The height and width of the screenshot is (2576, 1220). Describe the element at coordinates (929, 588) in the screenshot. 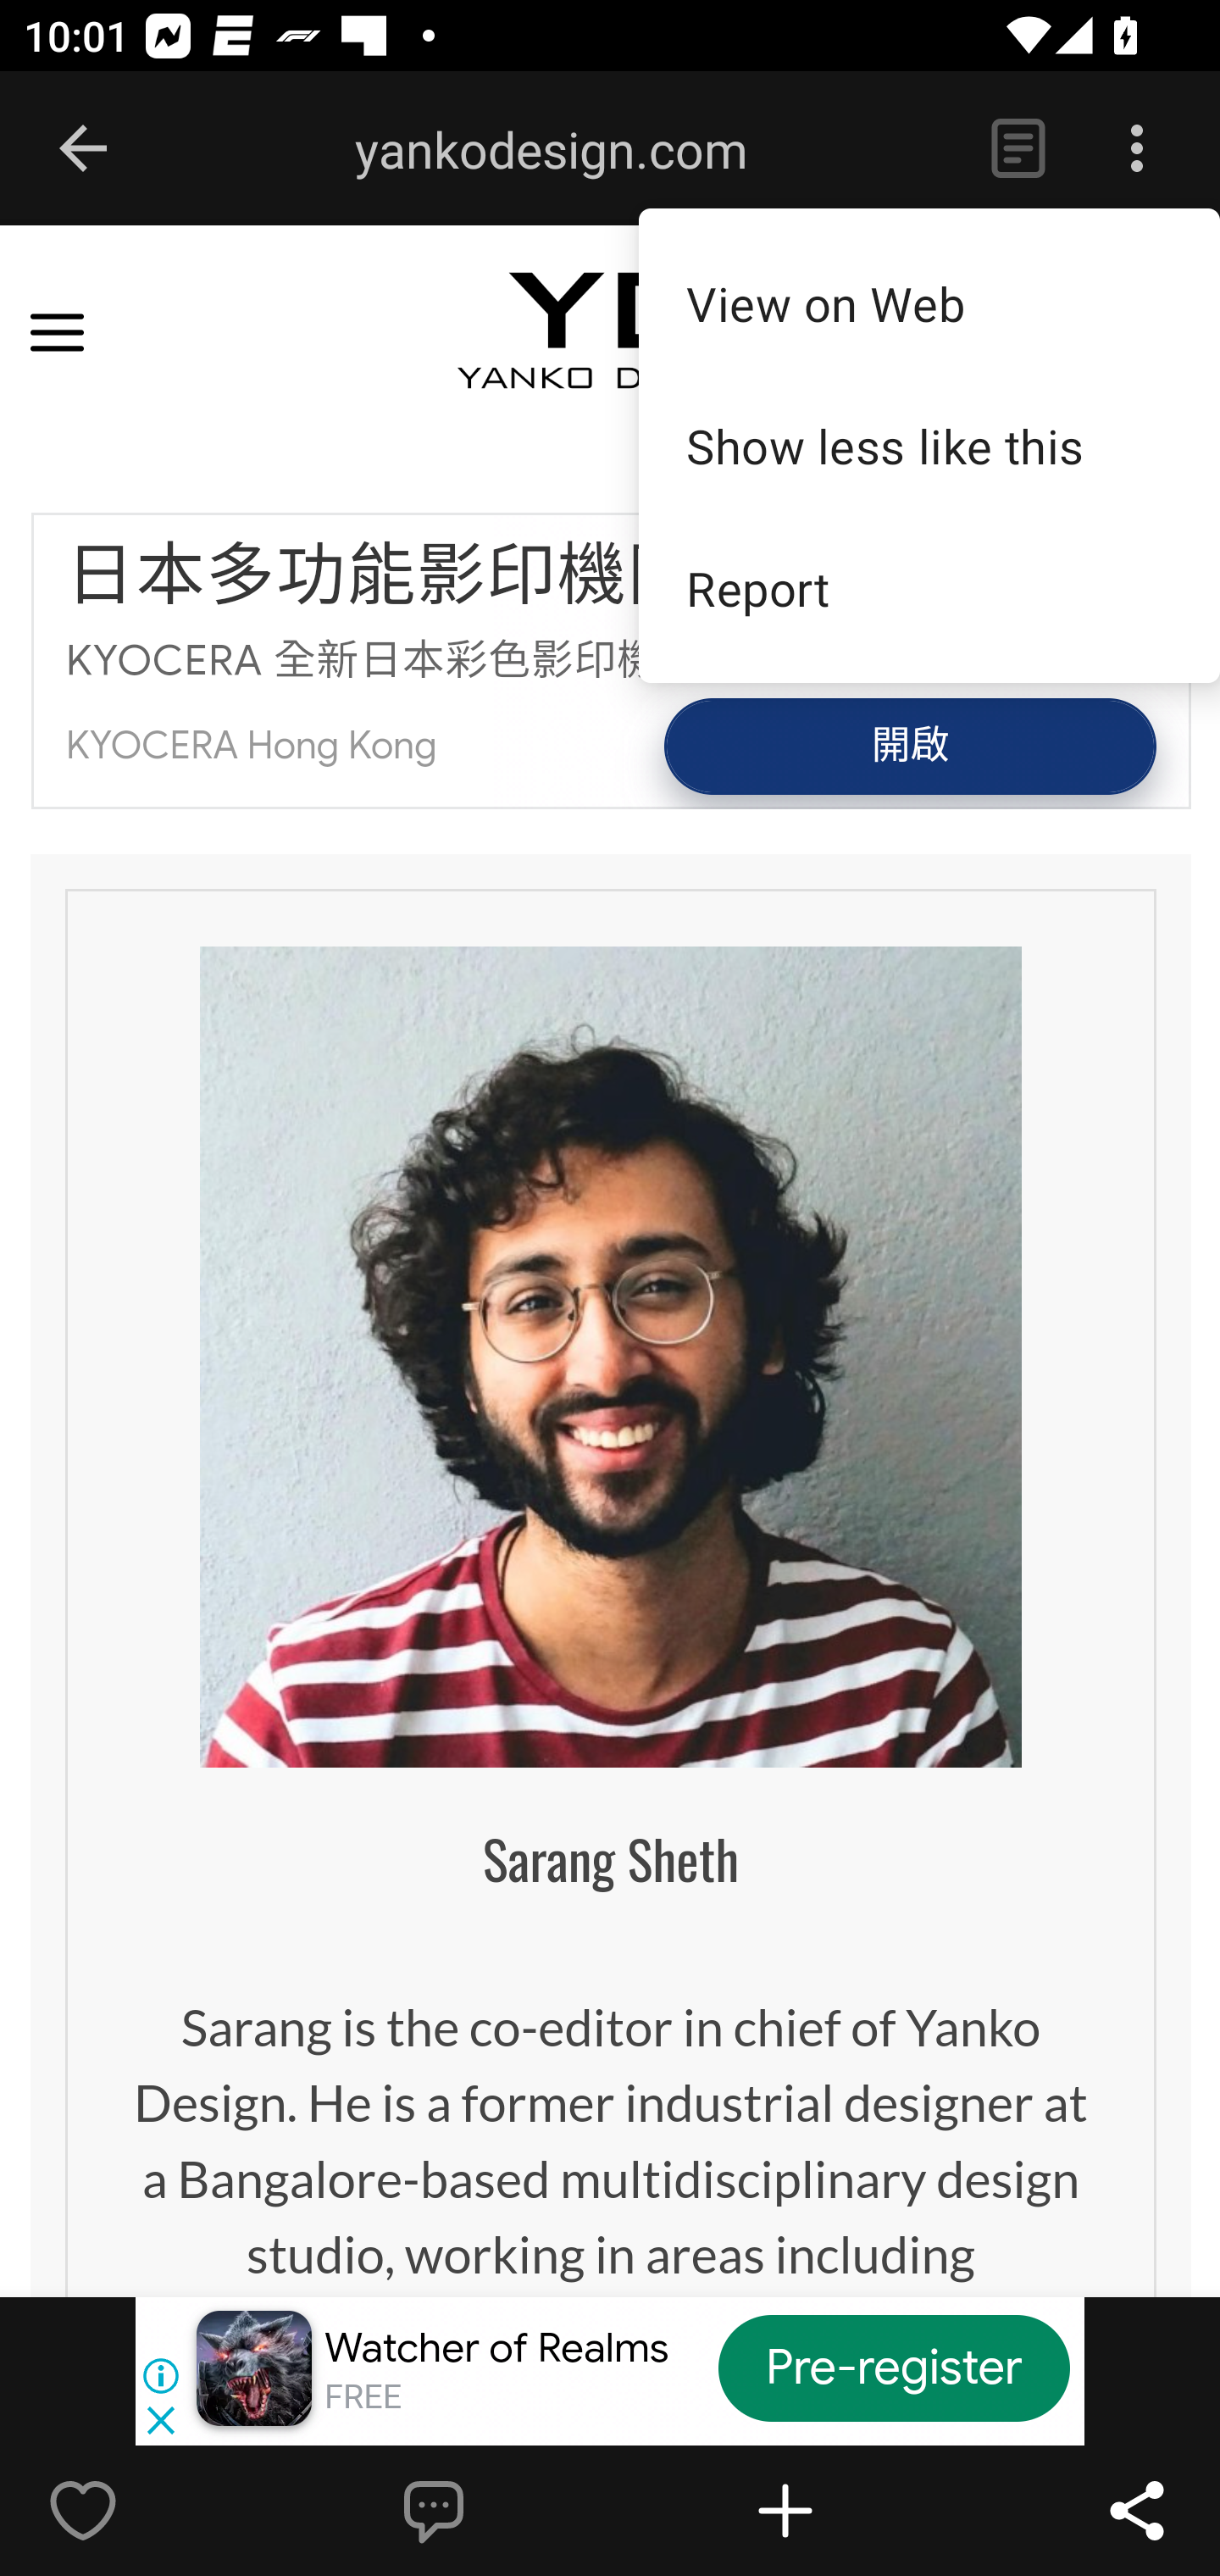

I see `Report` at that location.